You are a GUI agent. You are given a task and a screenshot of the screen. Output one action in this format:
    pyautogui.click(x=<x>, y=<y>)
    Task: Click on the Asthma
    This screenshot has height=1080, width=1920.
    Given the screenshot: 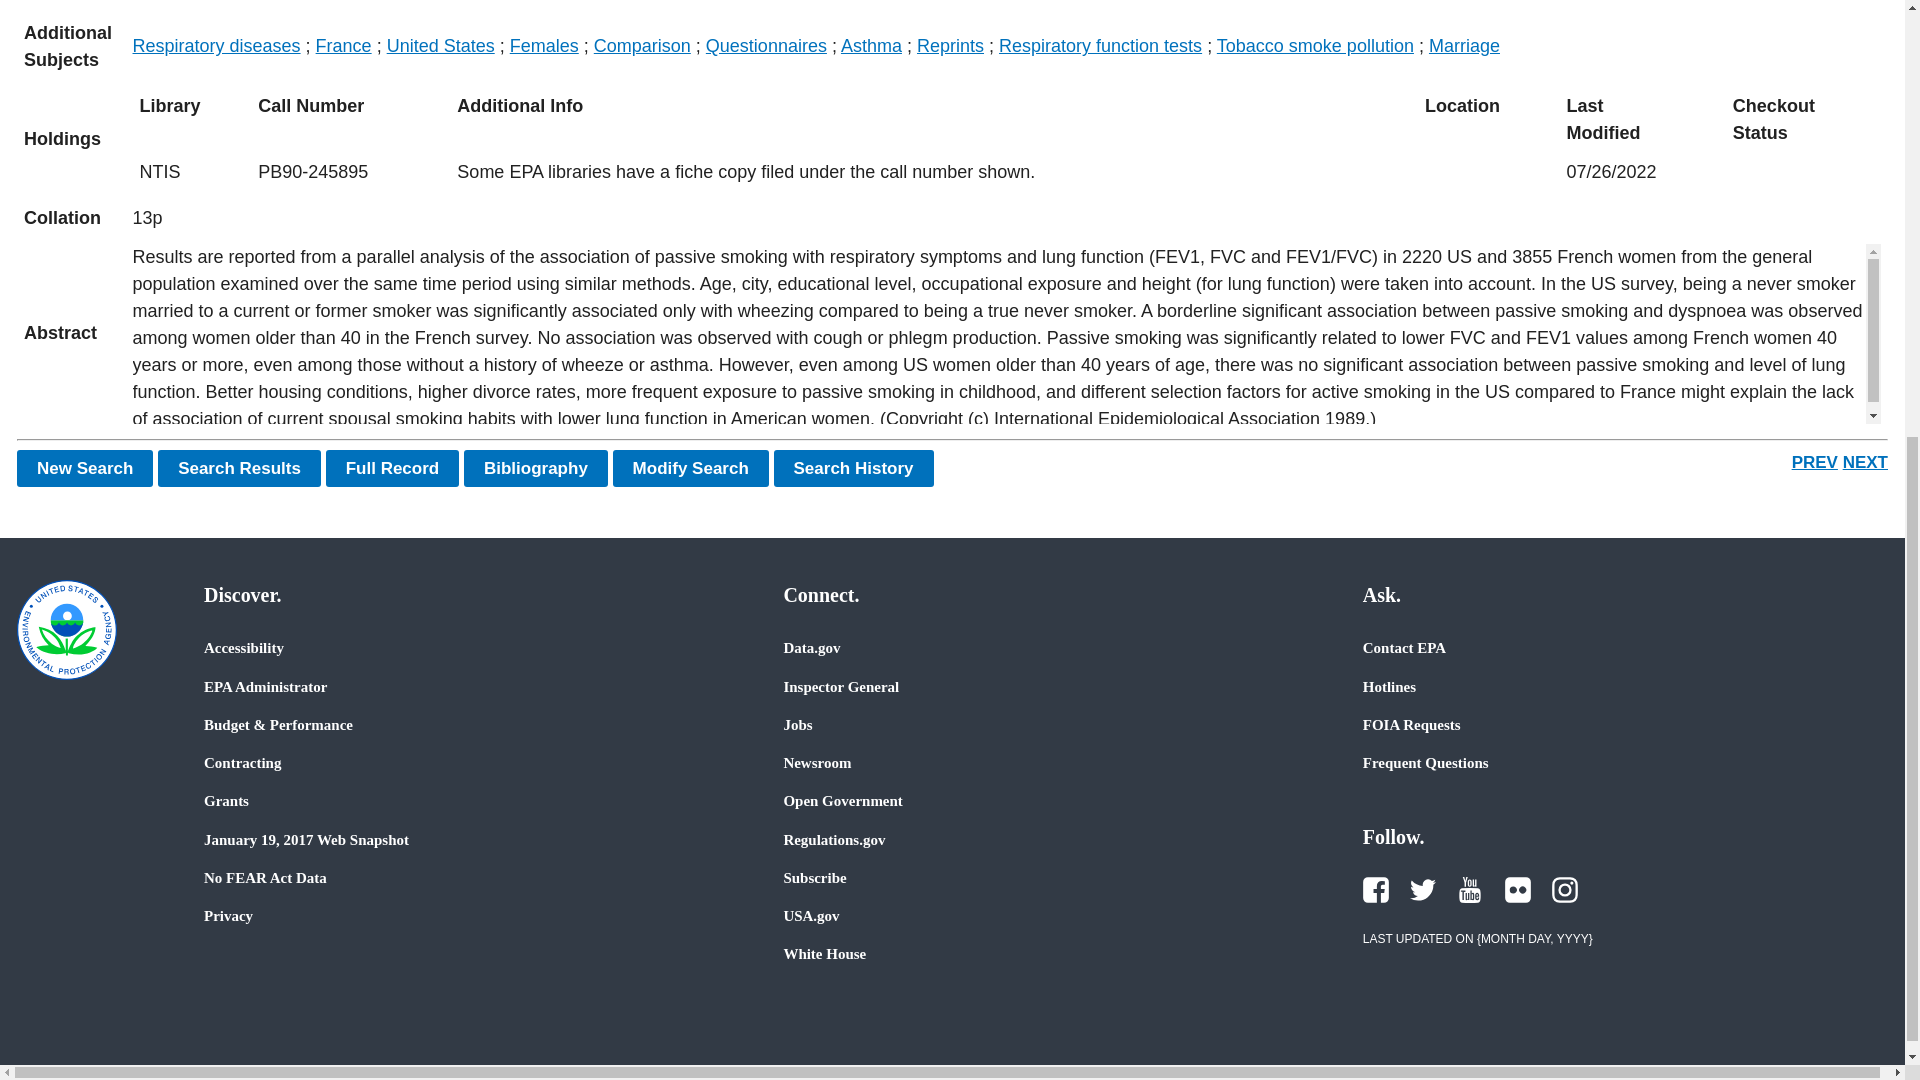 What is the action you would take?
    pyautogui.click(x=871, y=46)
    